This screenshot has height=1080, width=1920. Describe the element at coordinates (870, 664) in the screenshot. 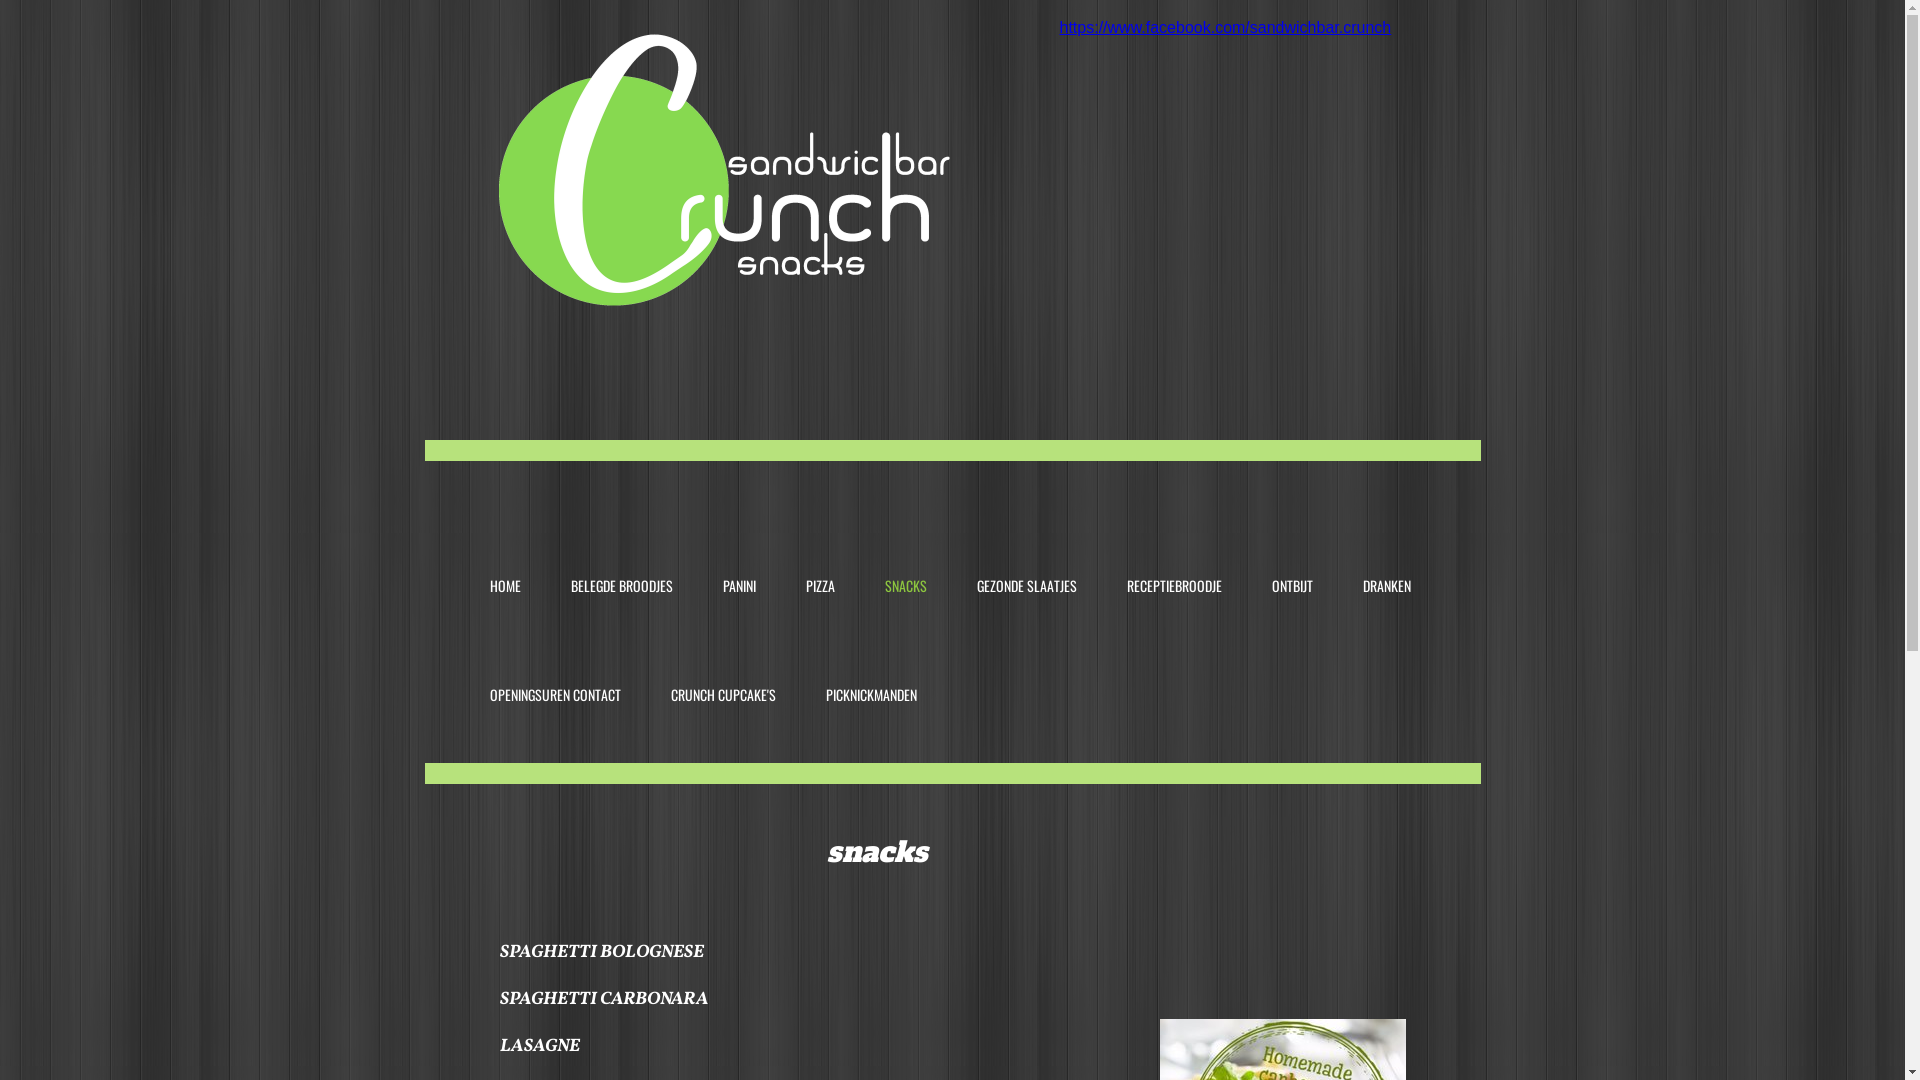

I see `PICKNICKMANDEN` at that location.